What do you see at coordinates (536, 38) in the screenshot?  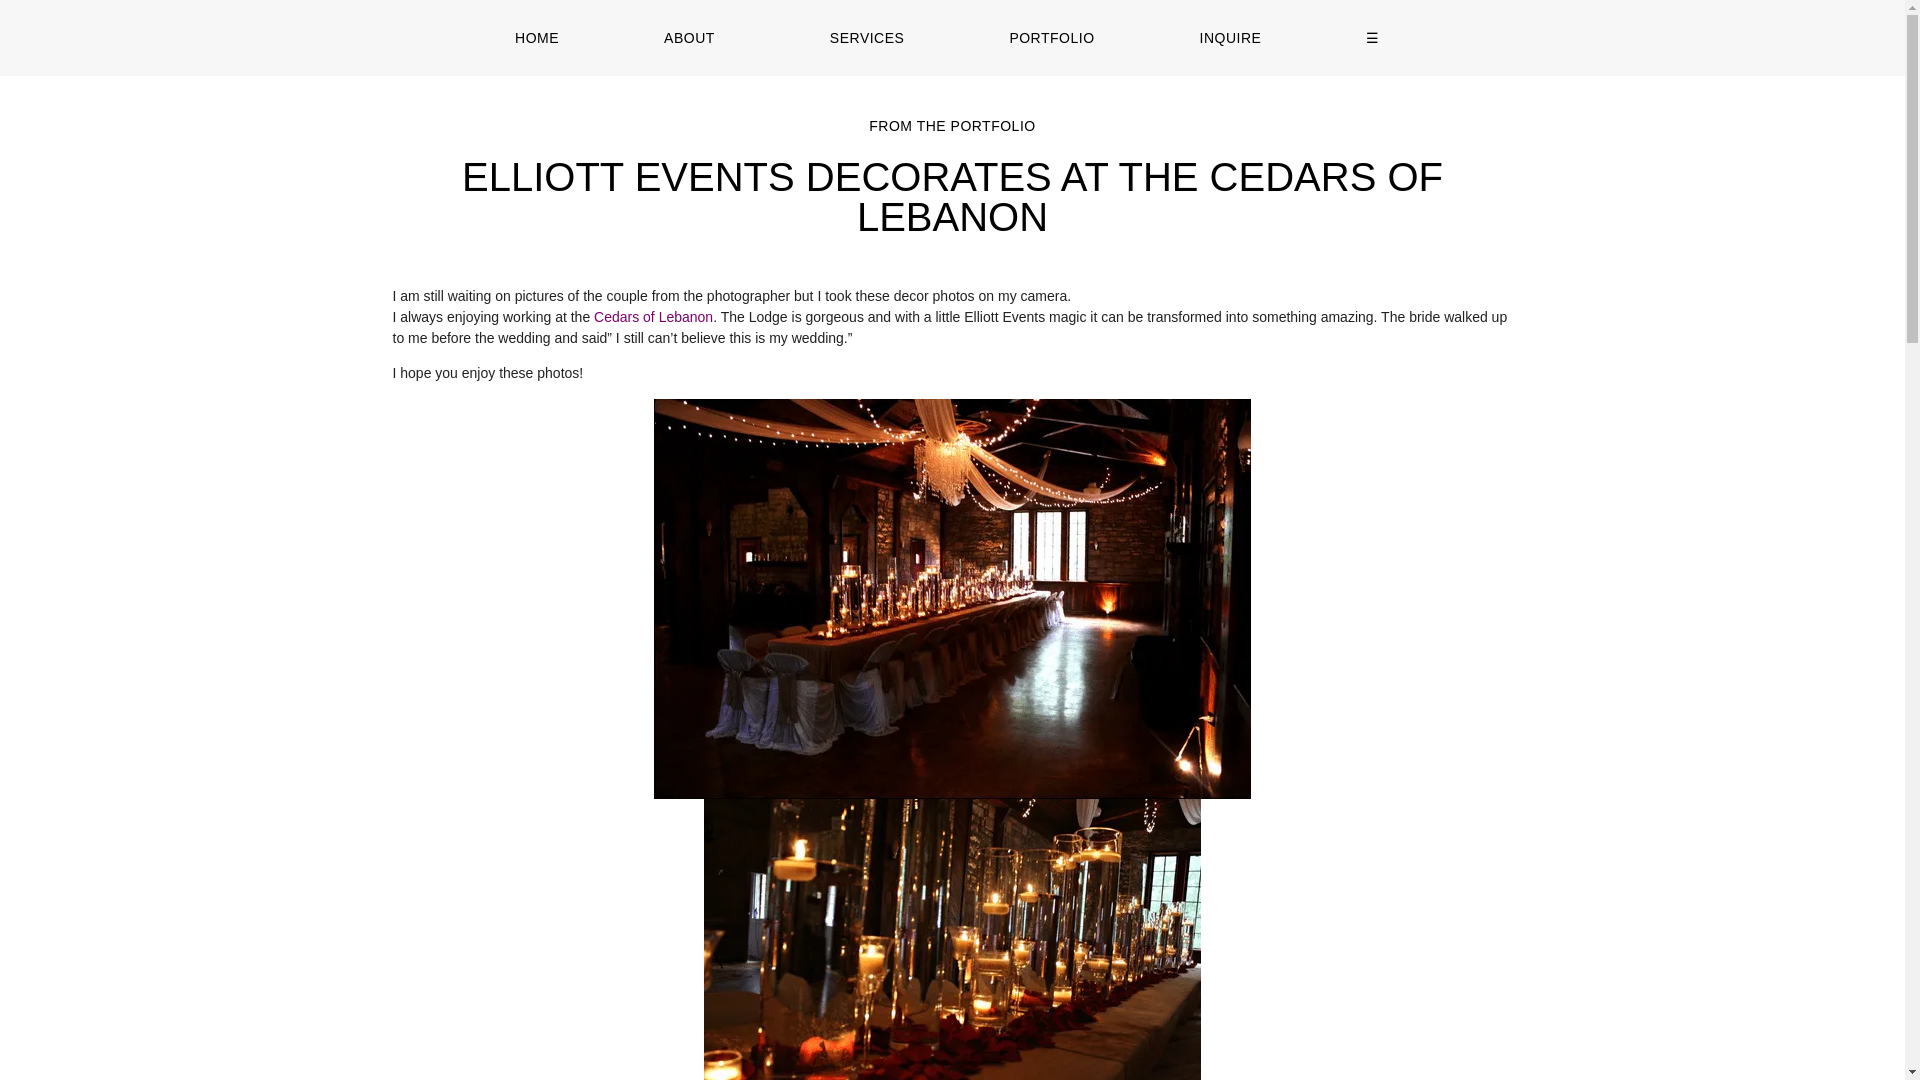 I see `HOME` at bounding box center [536, 38].